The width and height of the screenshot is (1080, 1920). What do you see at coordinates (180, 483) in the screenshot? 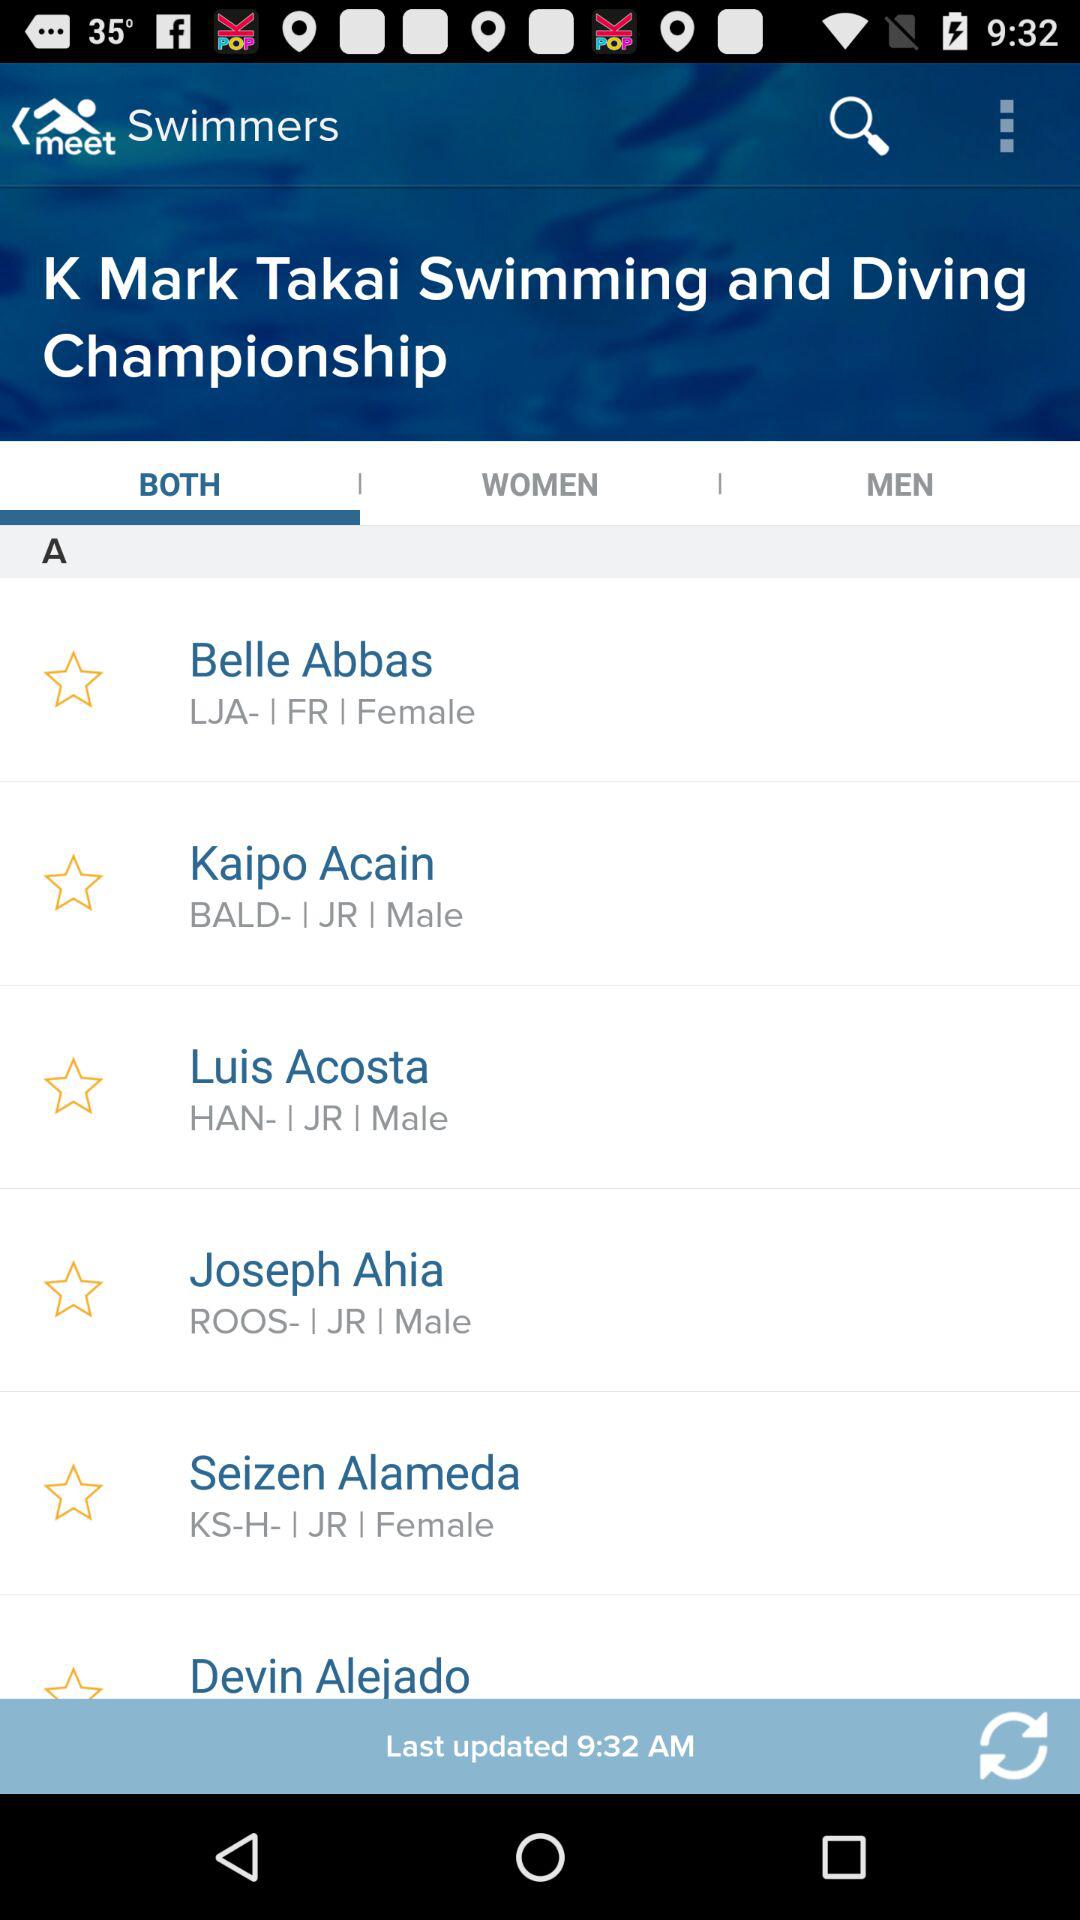
I see `turn on icon below the k mark takai item` at bounding box center [180, 483].